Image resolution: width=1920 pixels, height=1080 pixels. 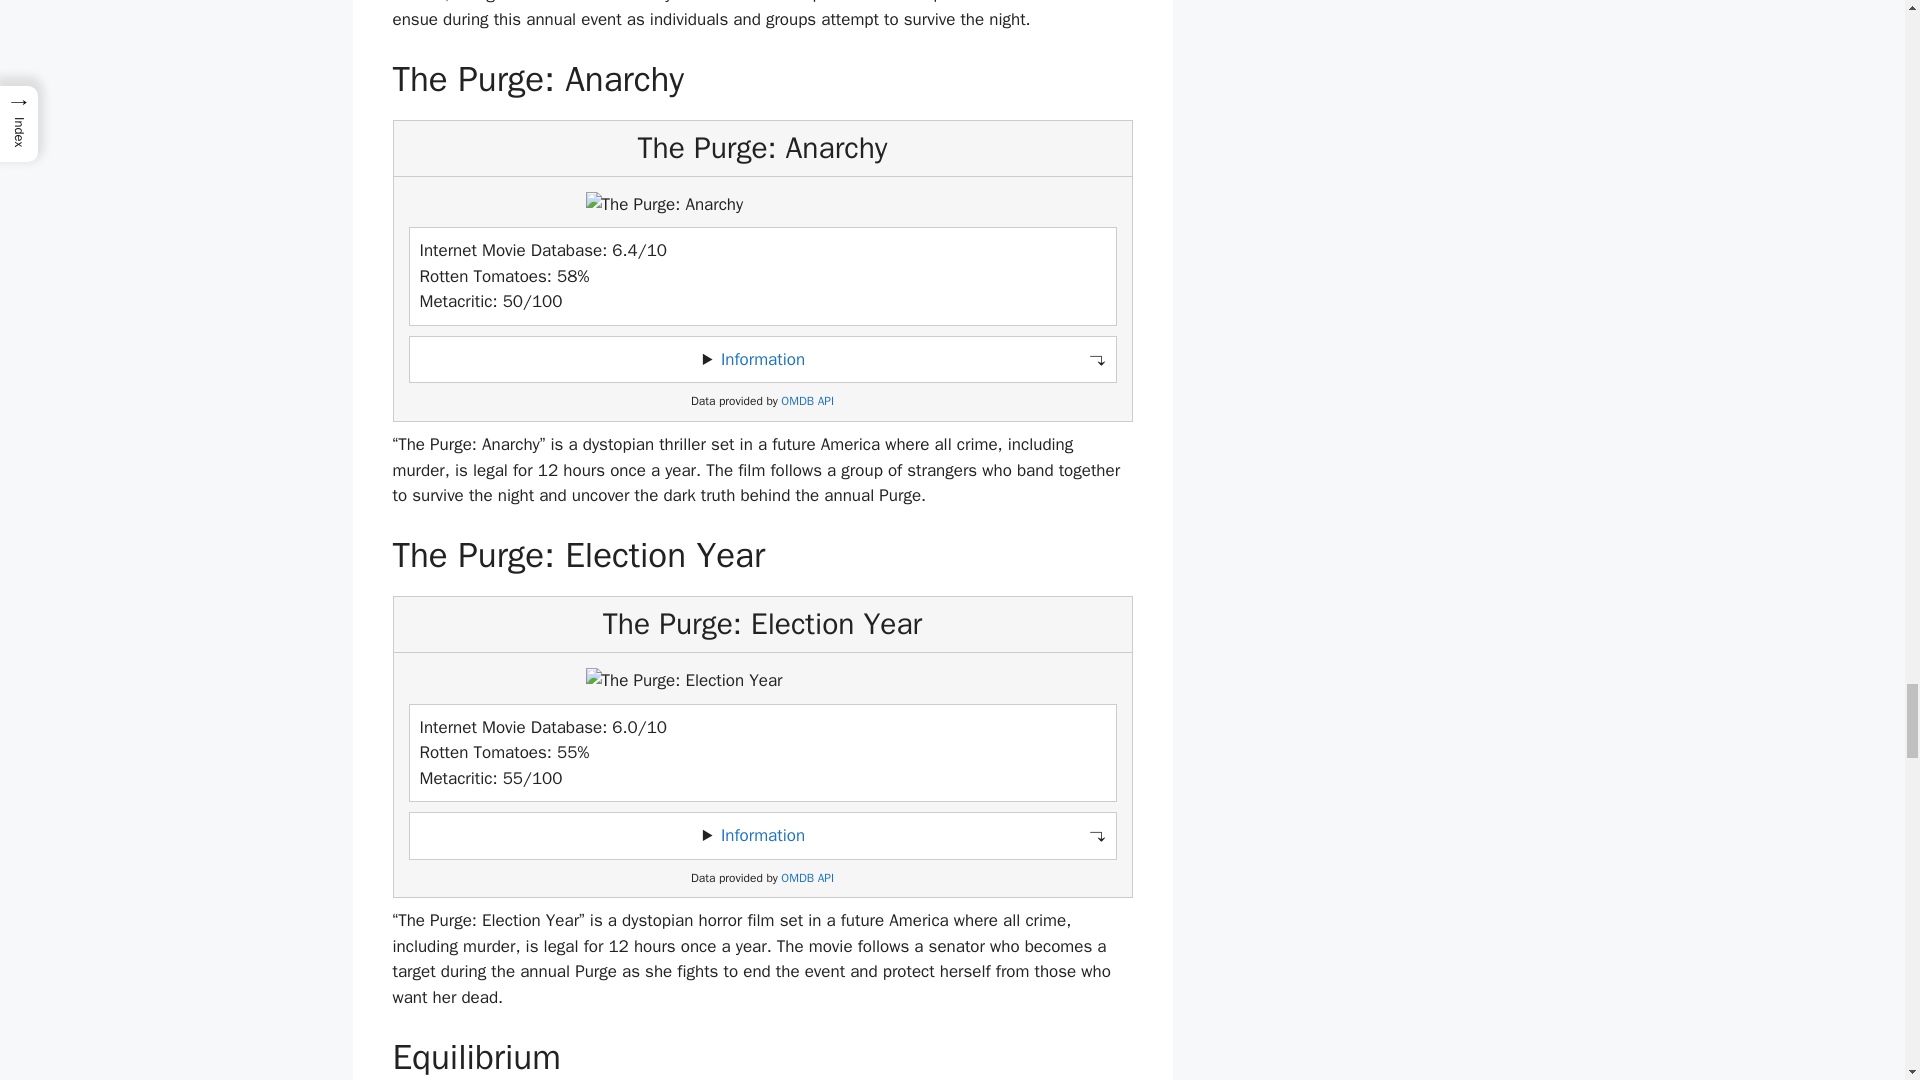 What do you see at coordinates (762, 359) in the screenshot?
I see `Information` at bounding box center [762, 359].